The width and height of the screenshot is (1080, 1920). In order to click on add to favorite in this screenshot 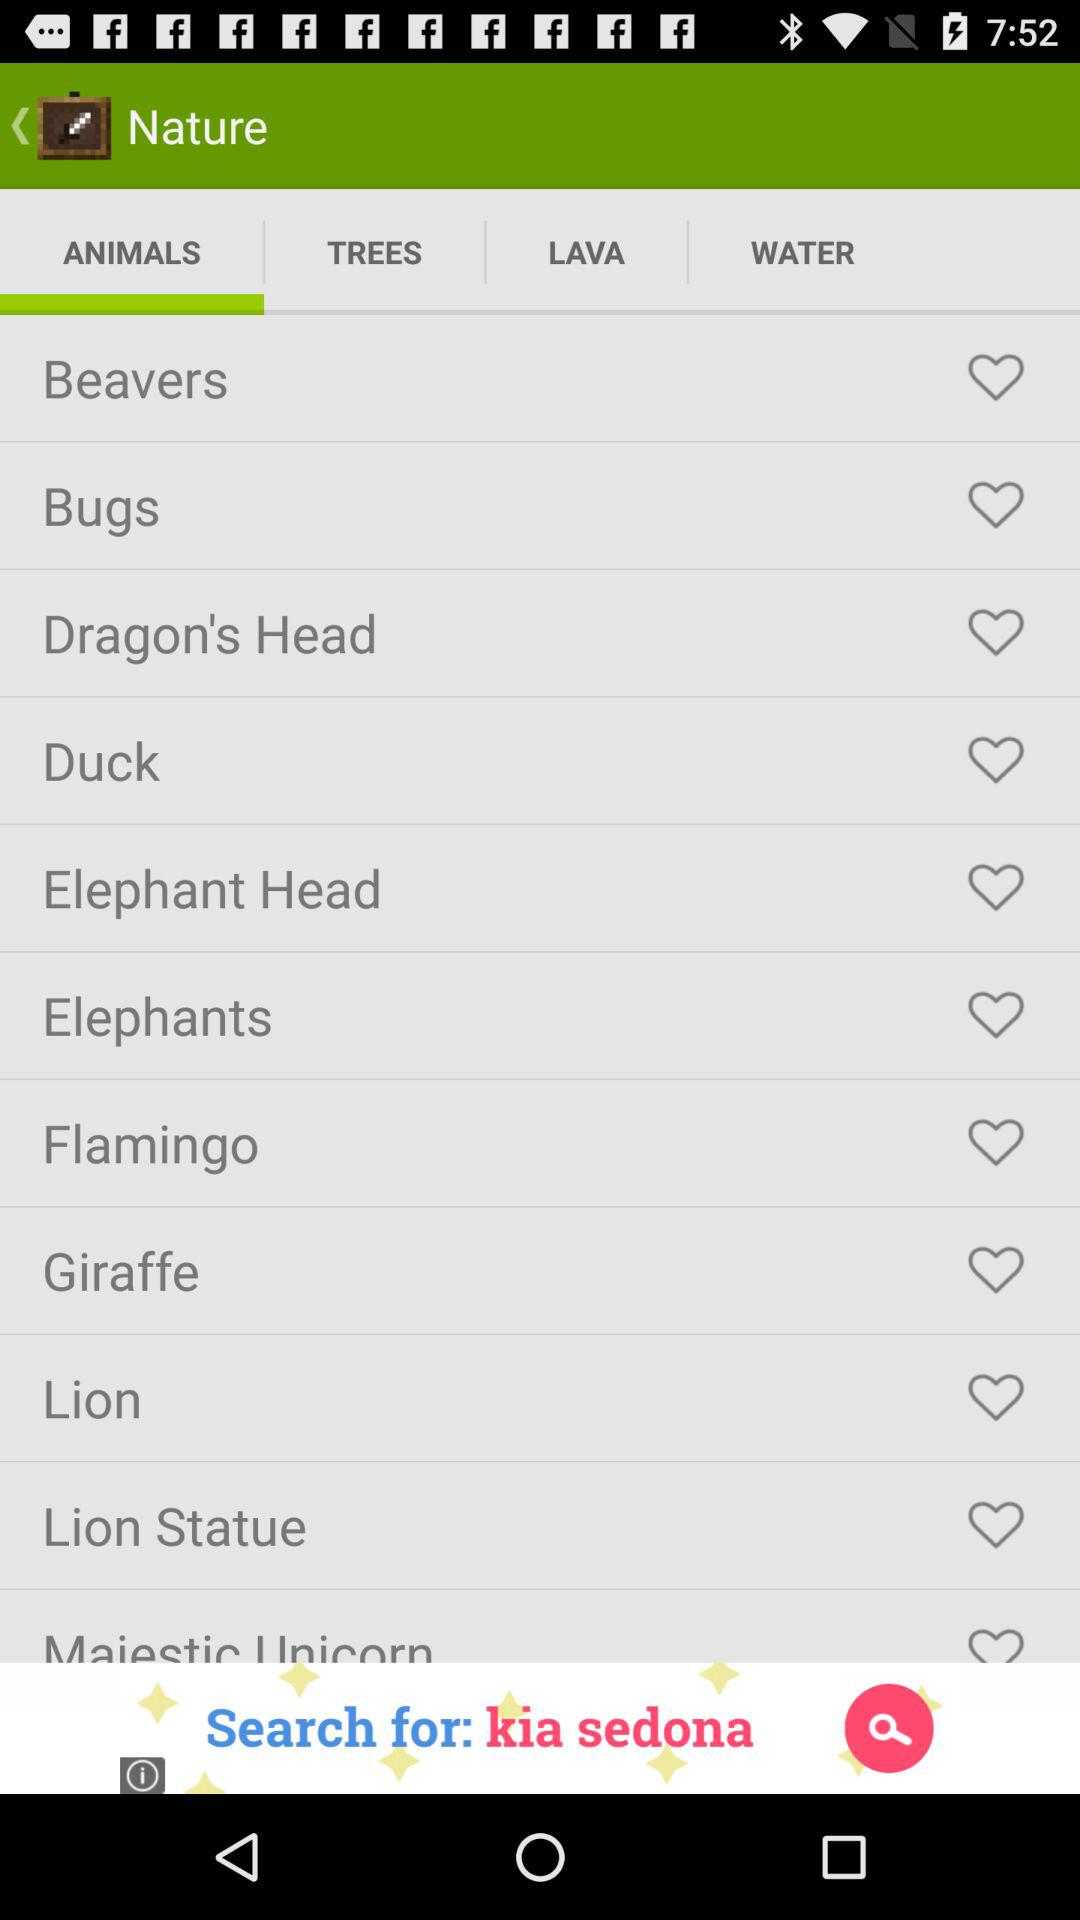, I will do `click(996, 1636)`.